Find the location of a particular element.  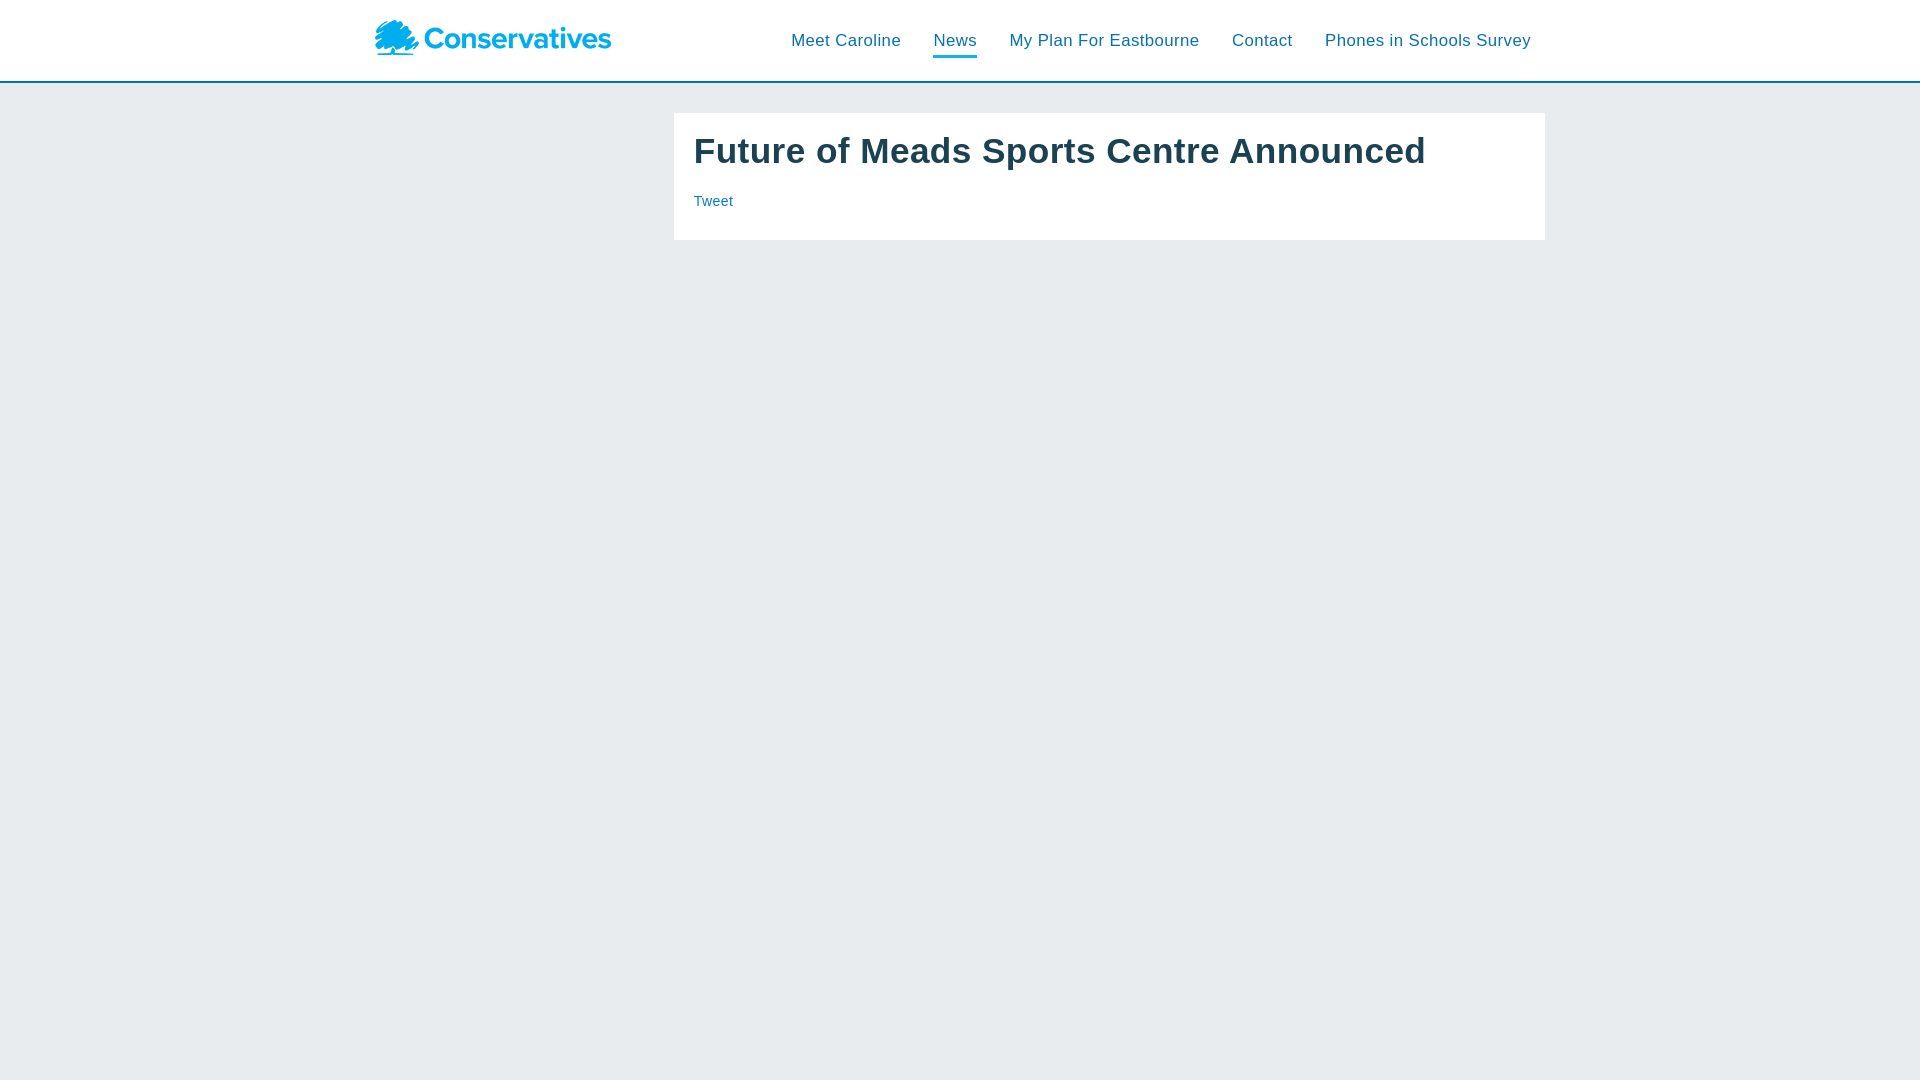

About Caroline is located at coordinates (846, 40).